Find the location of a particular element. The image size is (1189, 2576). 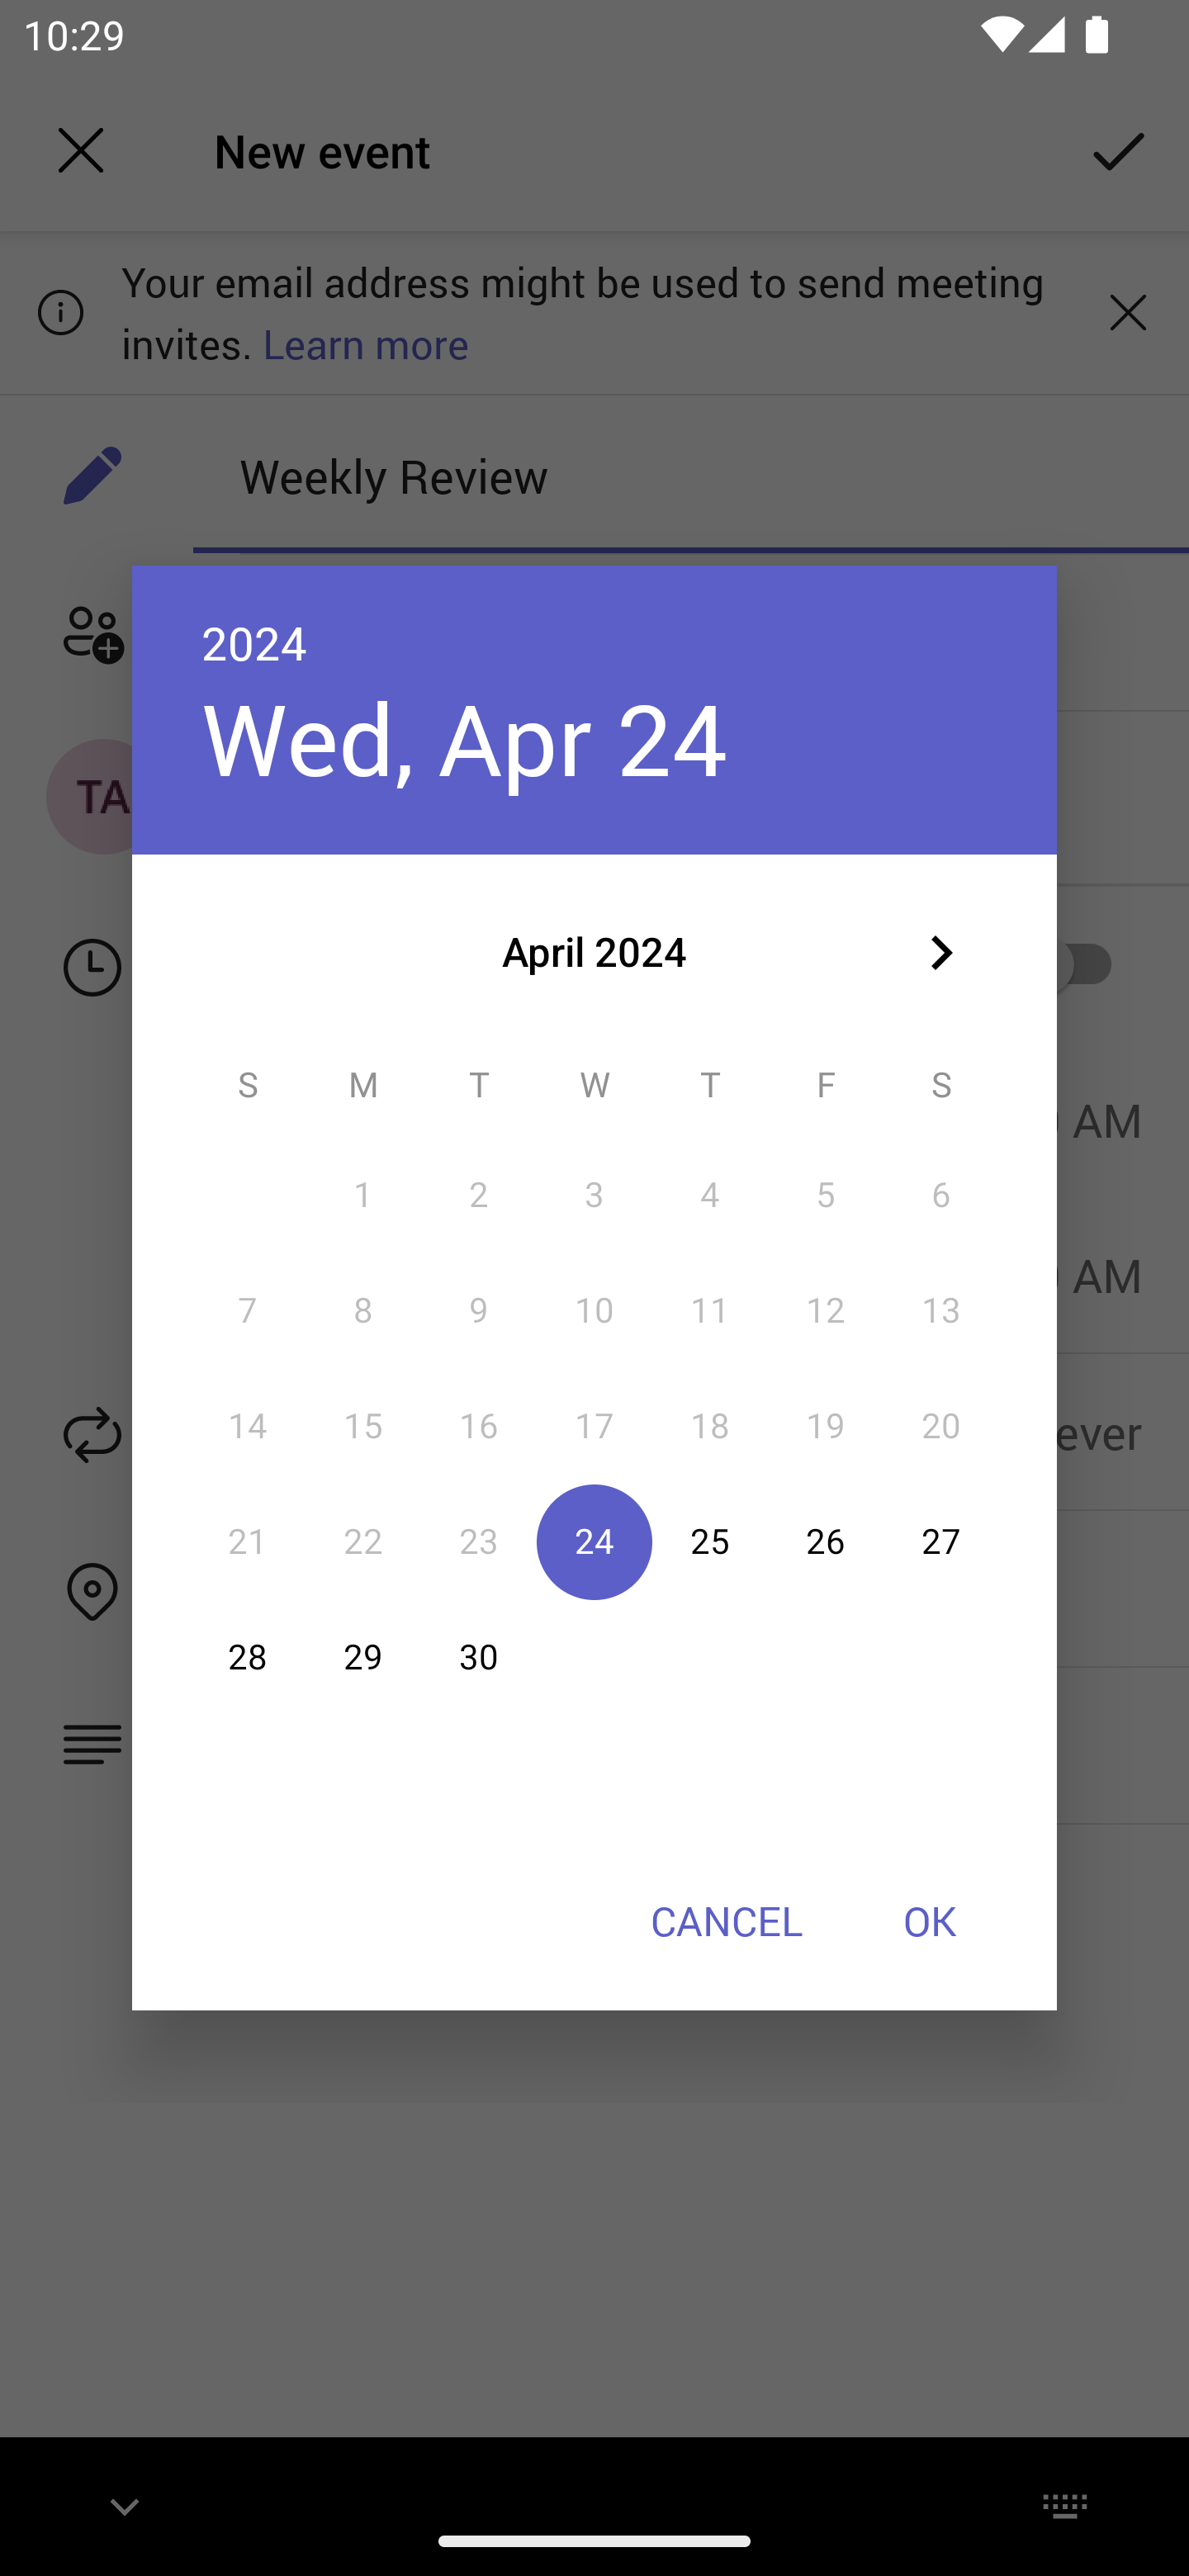

21 21 April 2024 is located at coordinates (248, 1541).